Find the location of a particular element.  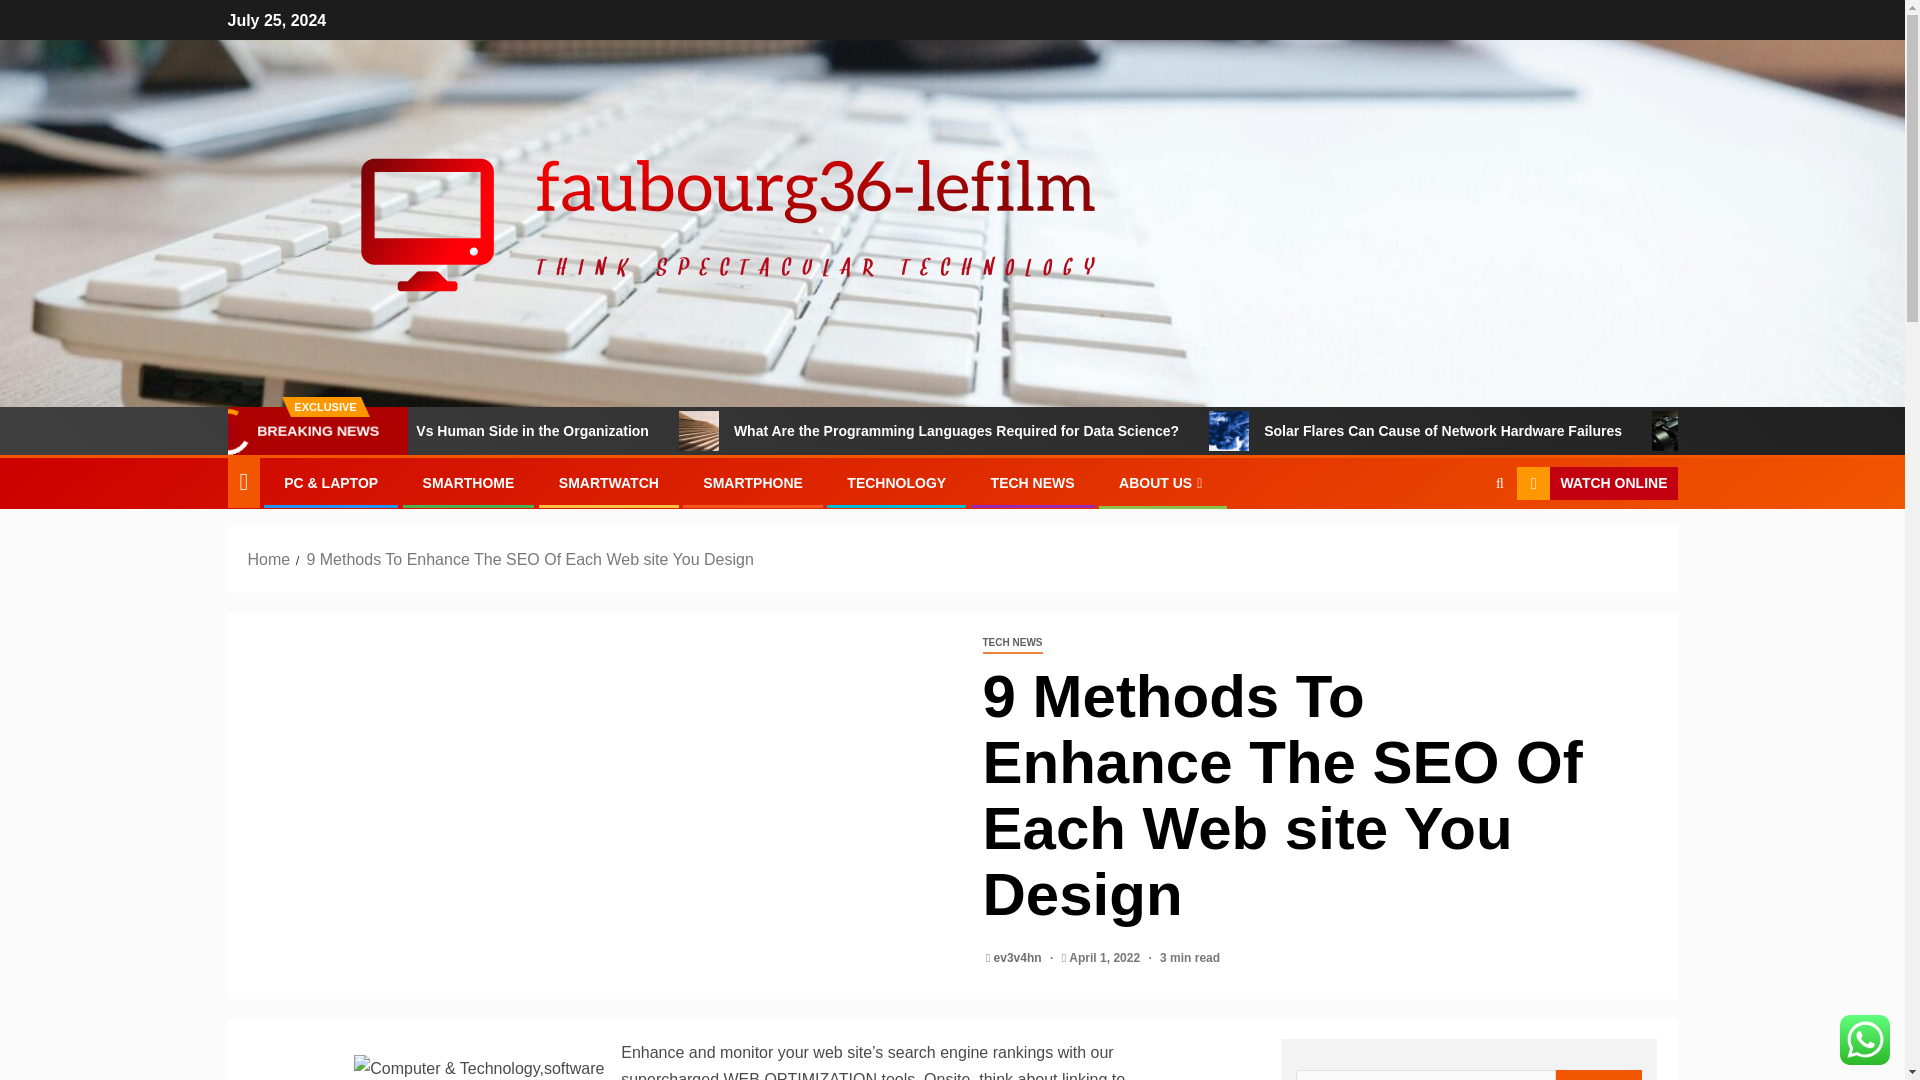

ev3v4hn is located at coordinates (1019, 958).